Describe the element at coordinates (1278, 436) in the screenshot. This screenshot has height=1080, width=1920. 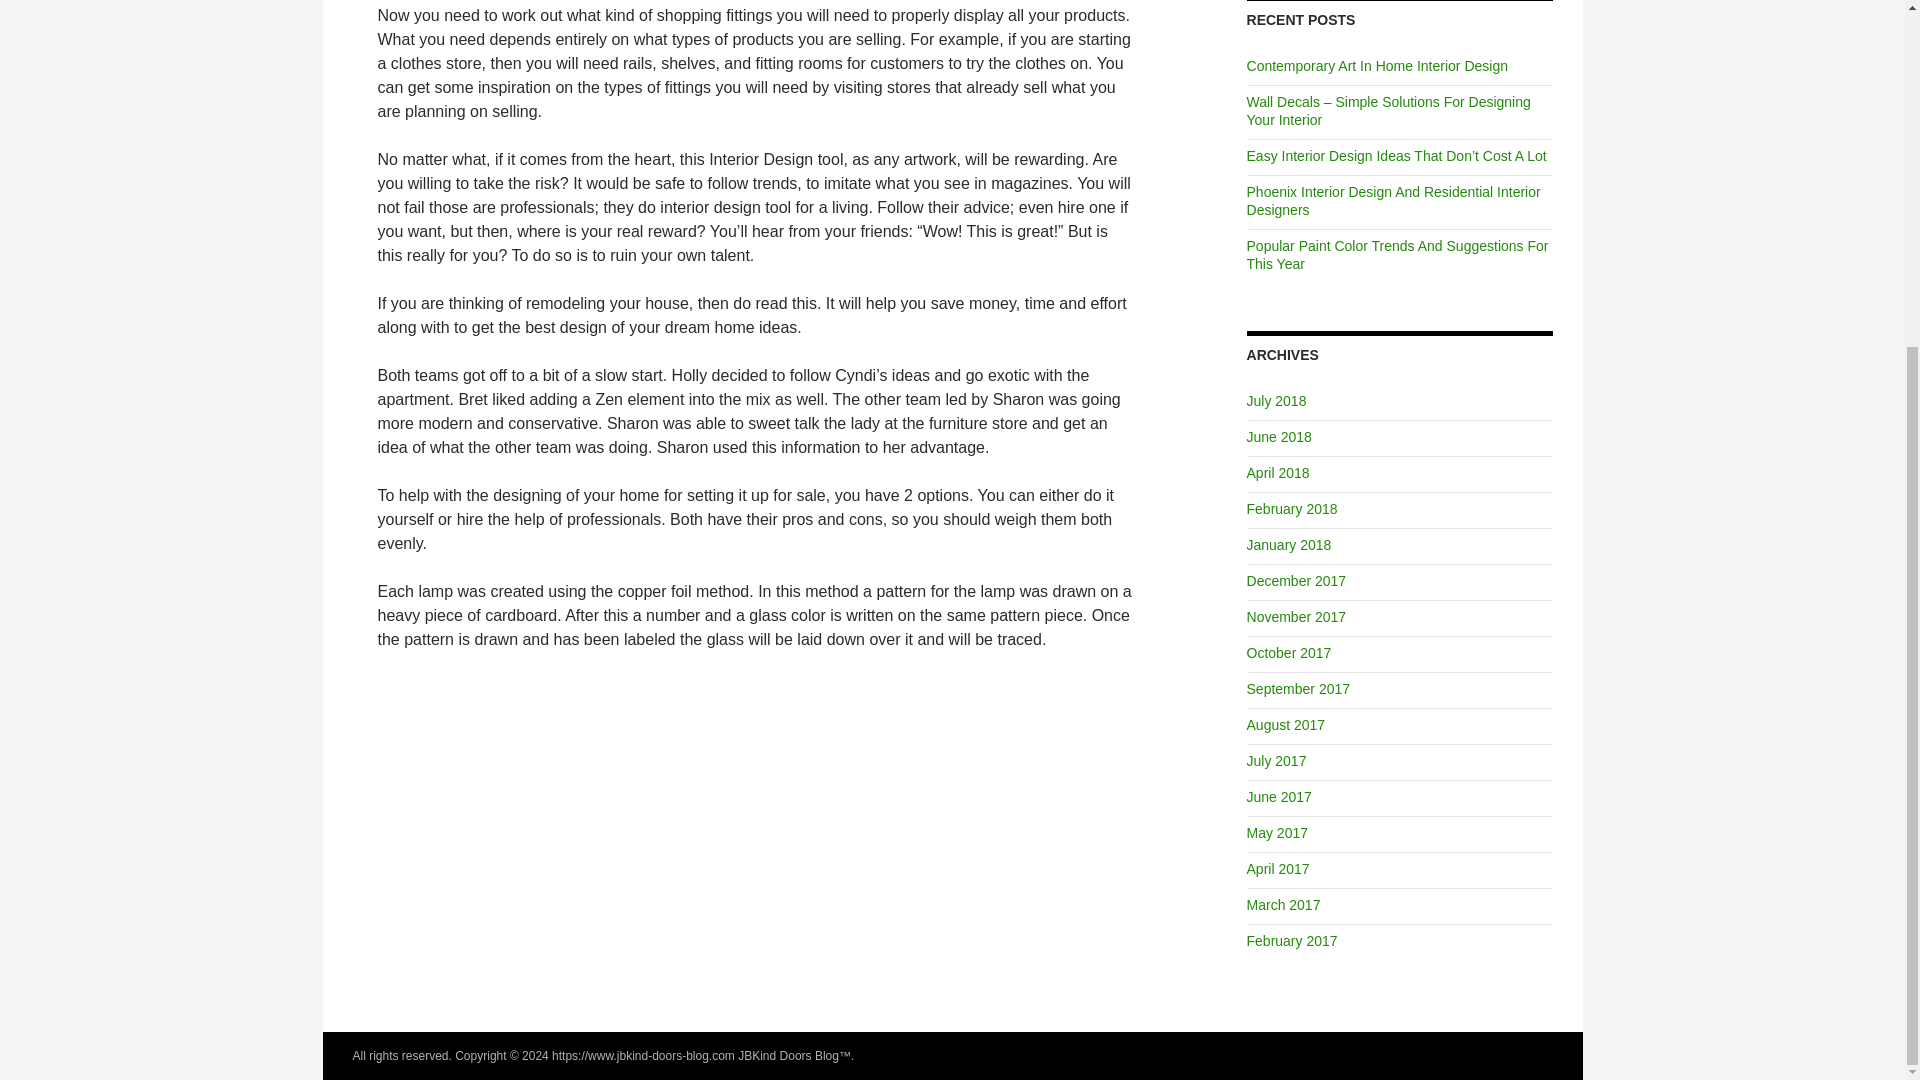
I see `June 2018` at that location.